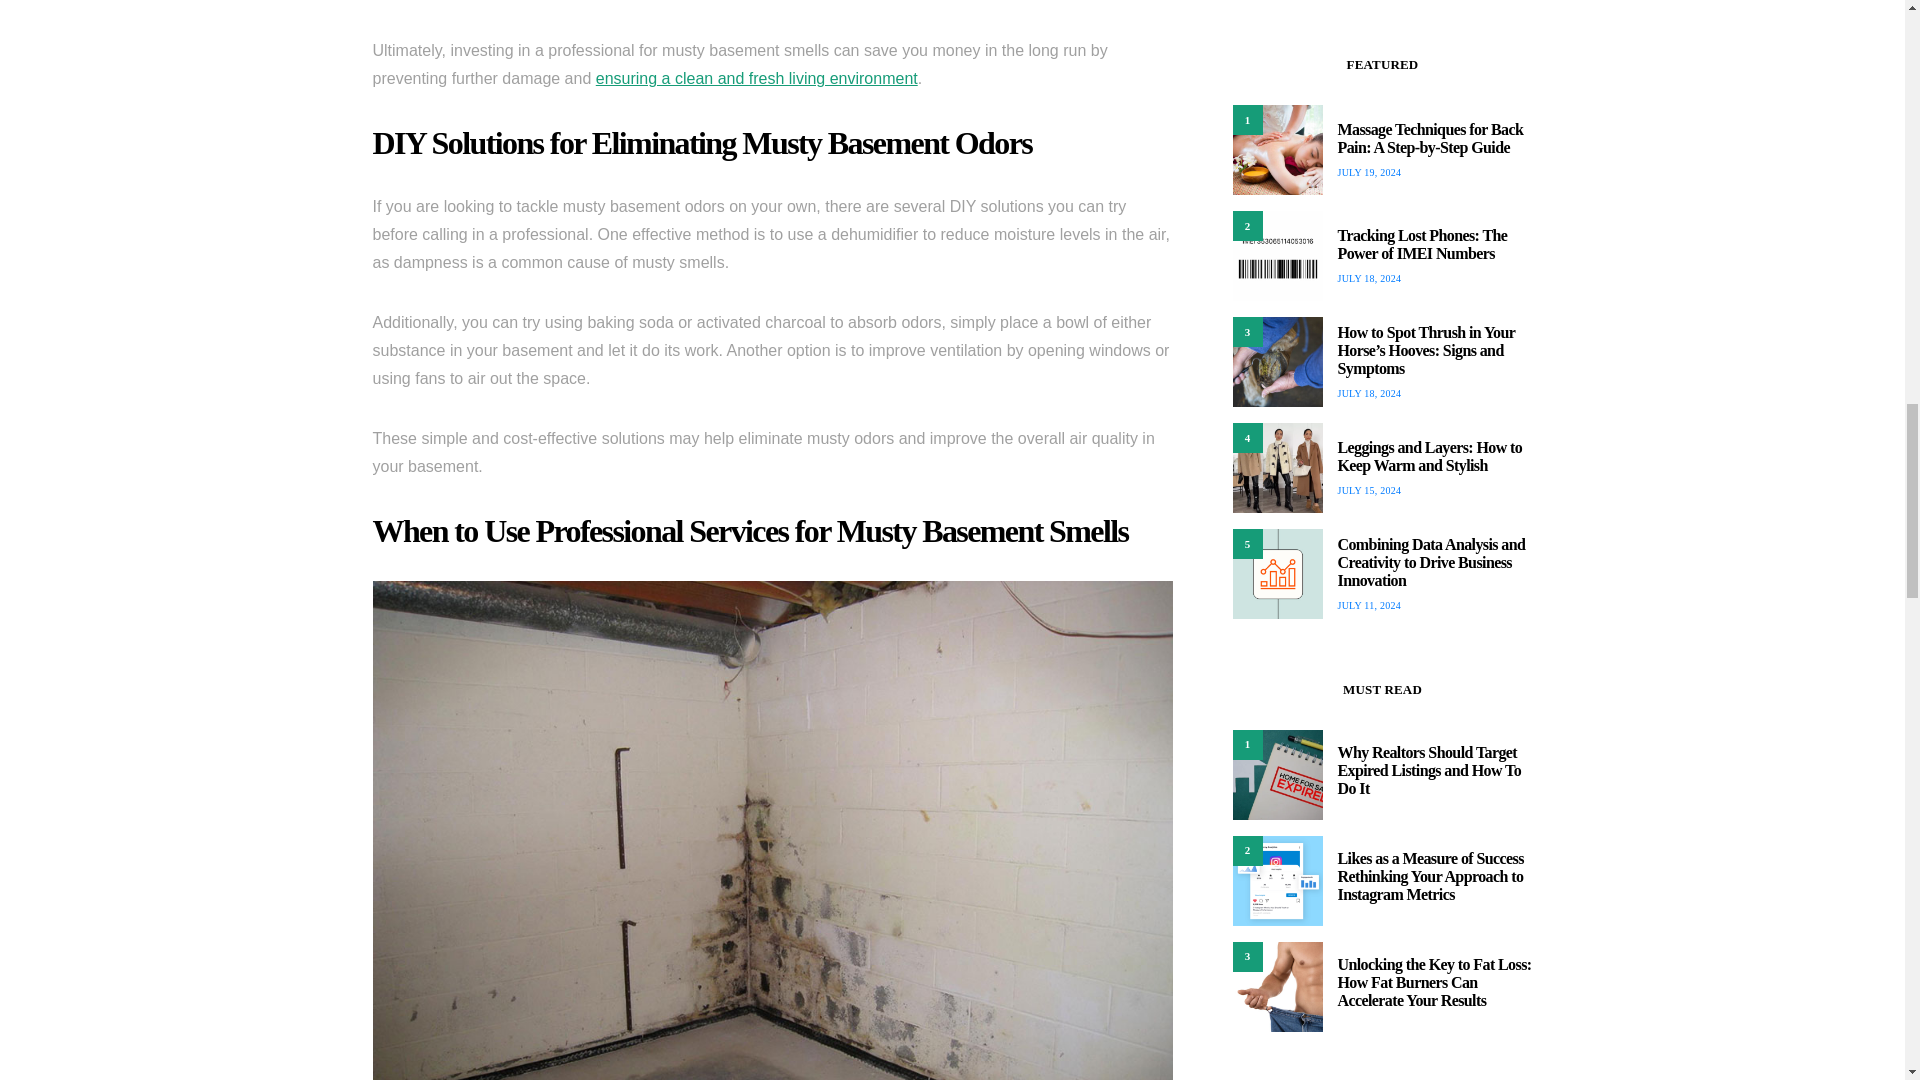 The height and width of the screenshot is (1080, 1920). What do you see at coordinates (756, 78) in the screenshot?
I see `ensuring a clean and fresh living environment` at bounding box center [756, 78].